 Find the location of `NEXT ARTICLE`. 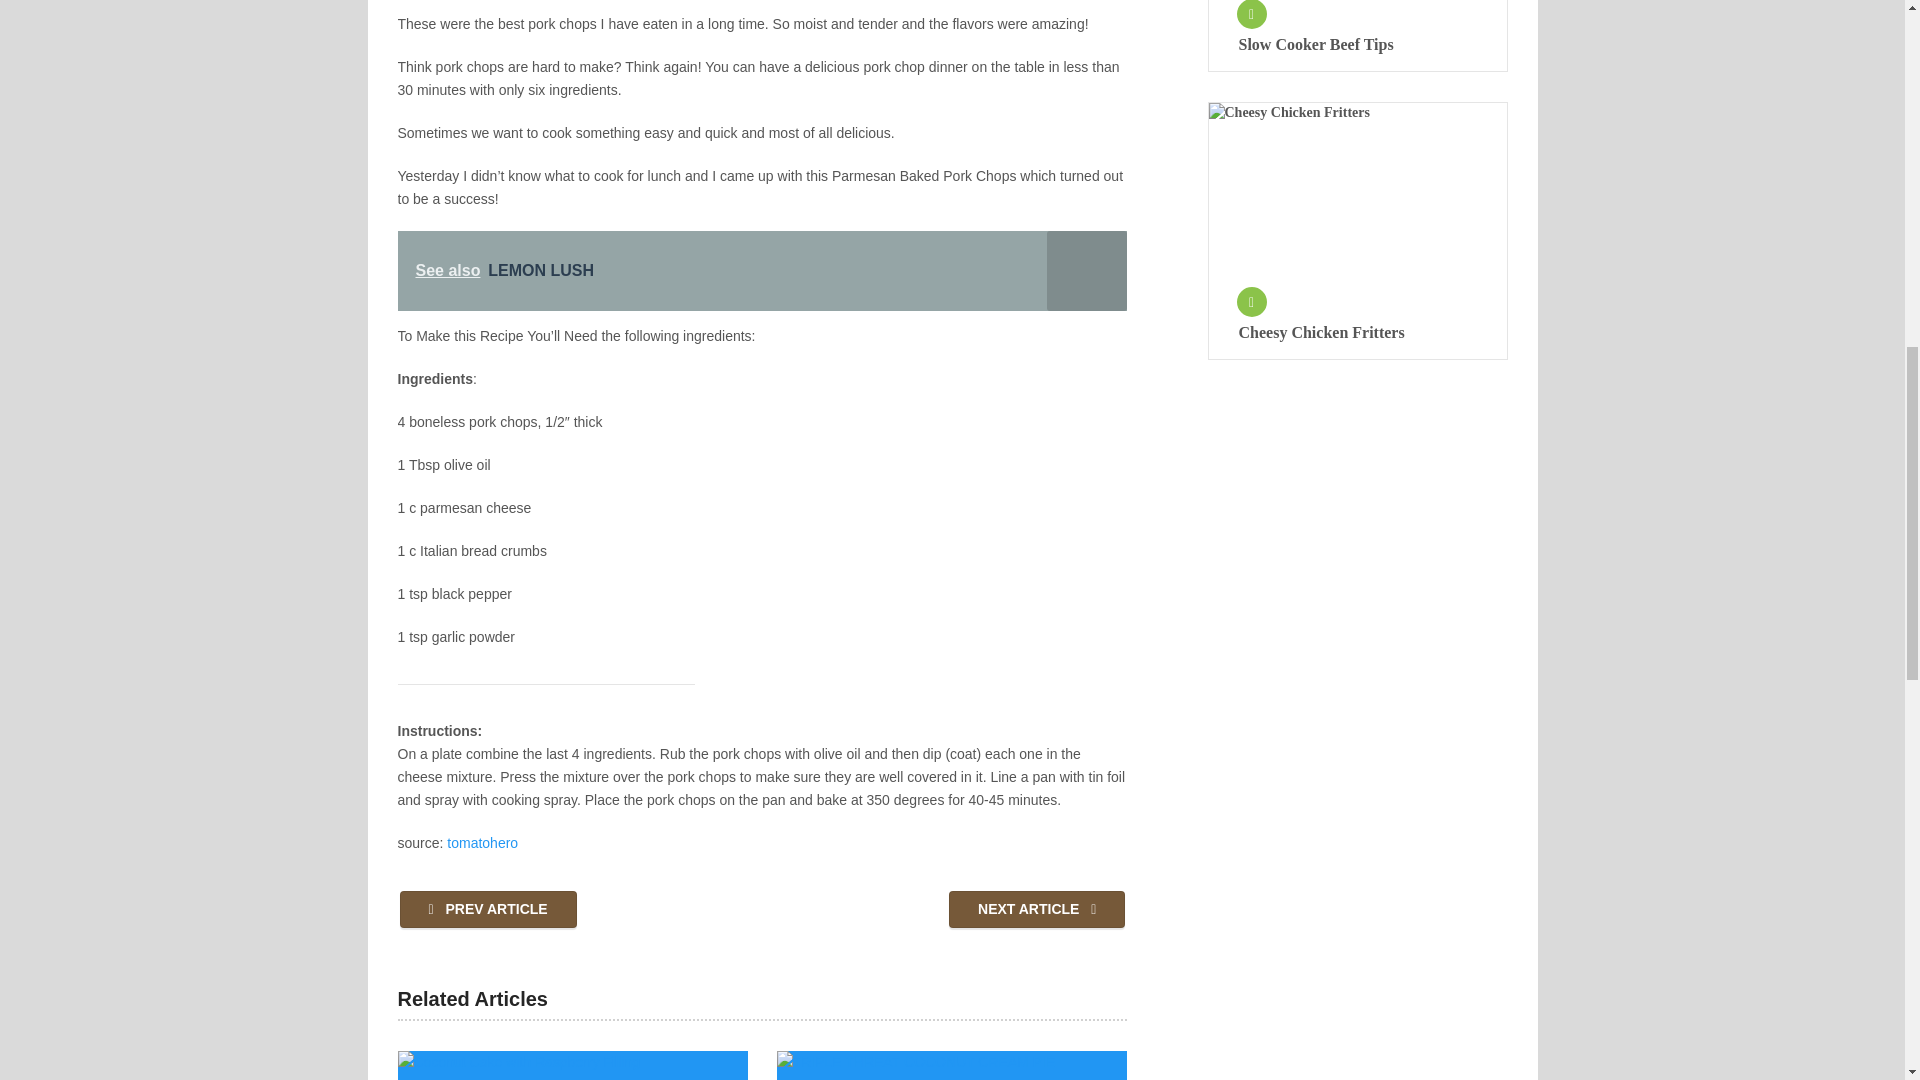

NEXT ARTICLE is located at coordinates (1036, 909).